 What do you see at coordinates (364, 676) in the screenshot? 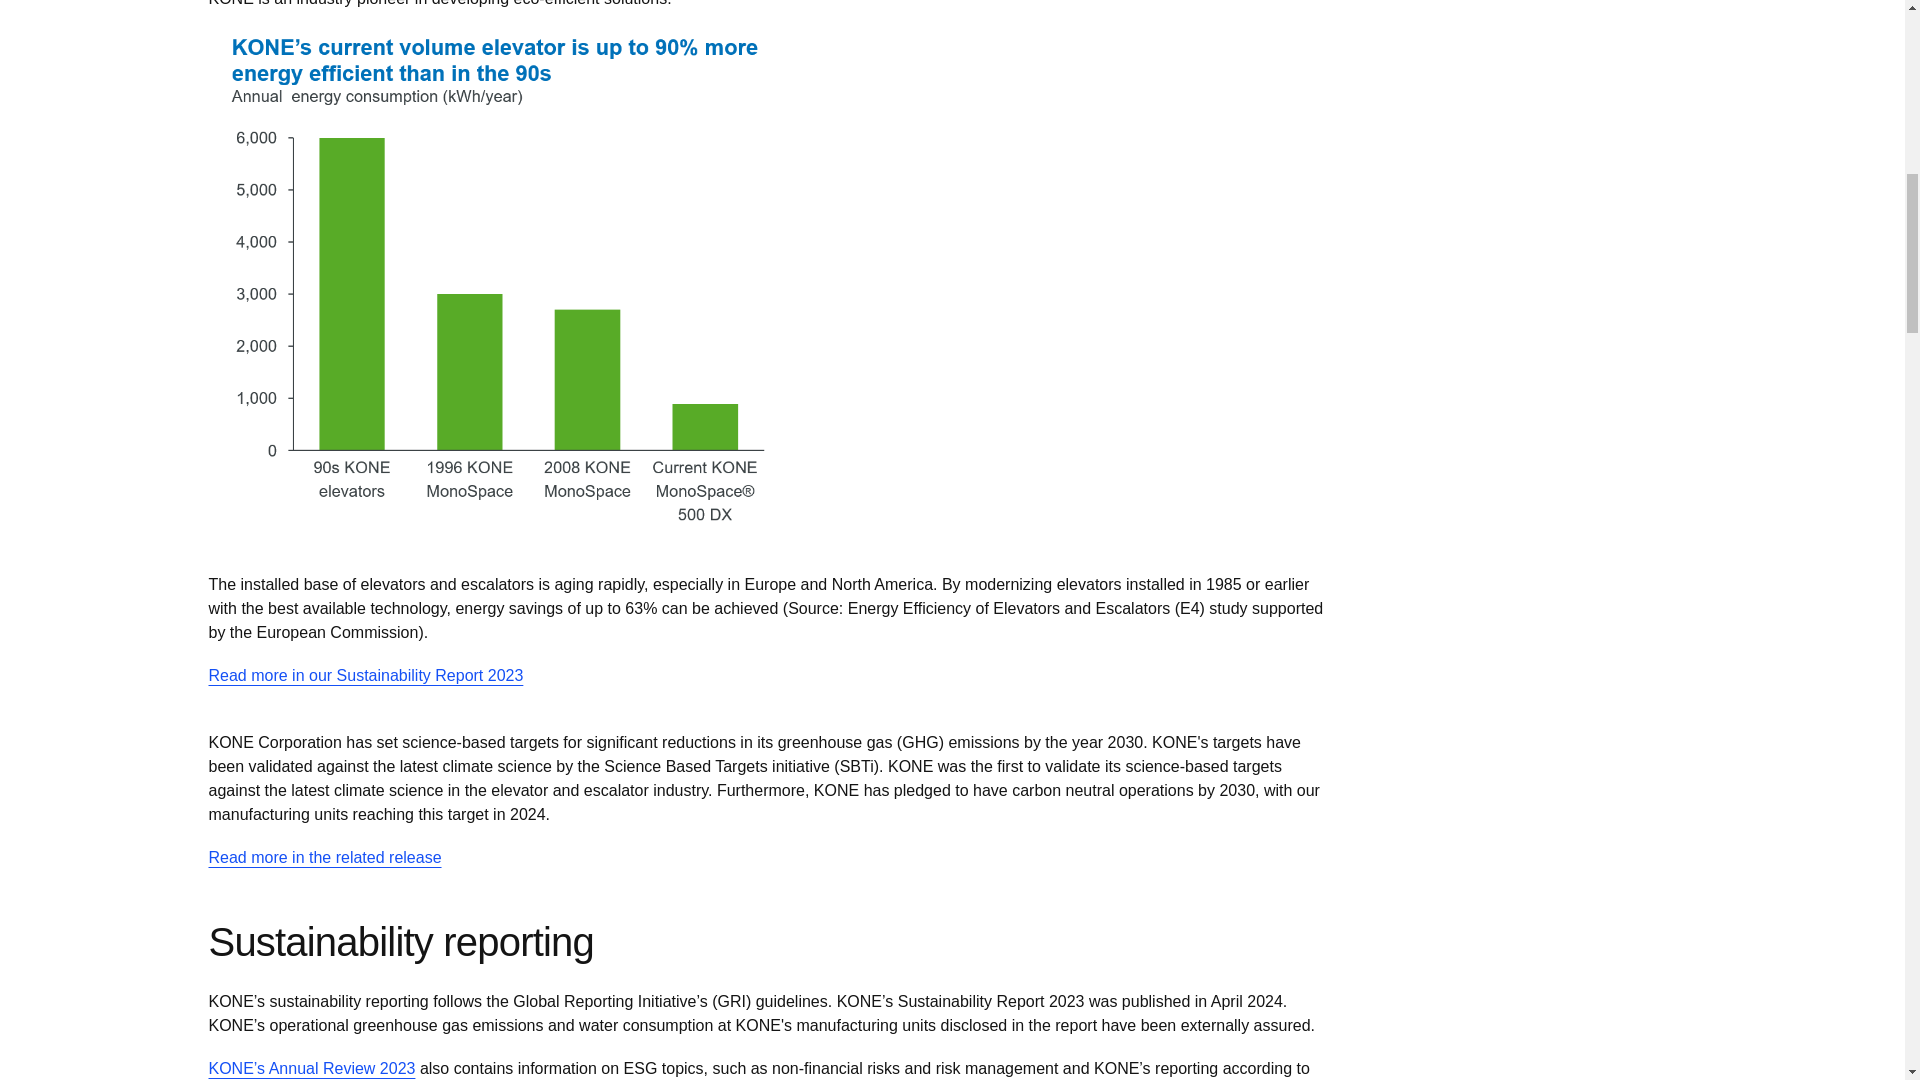
I see `KONE 2023 Sustainability Report` at bounding box center [364, 676].